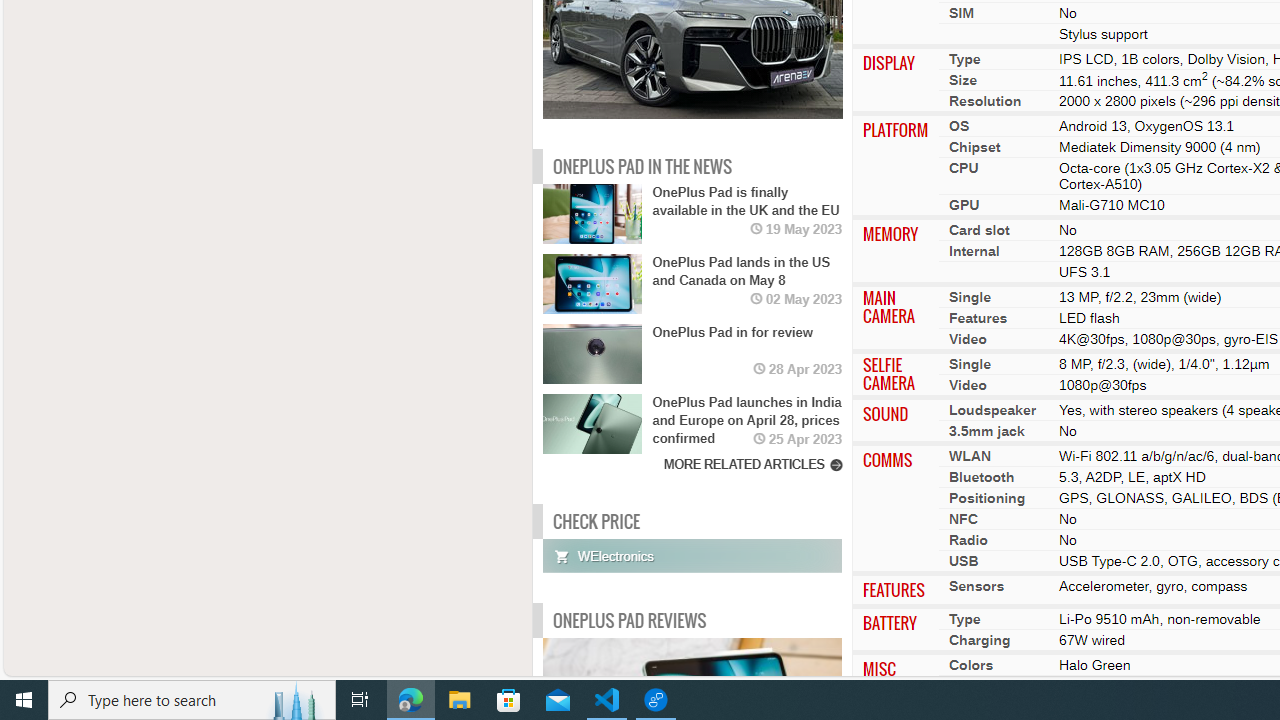 The image size is (1280, 720). I want to click on Video, so click(967, 385).